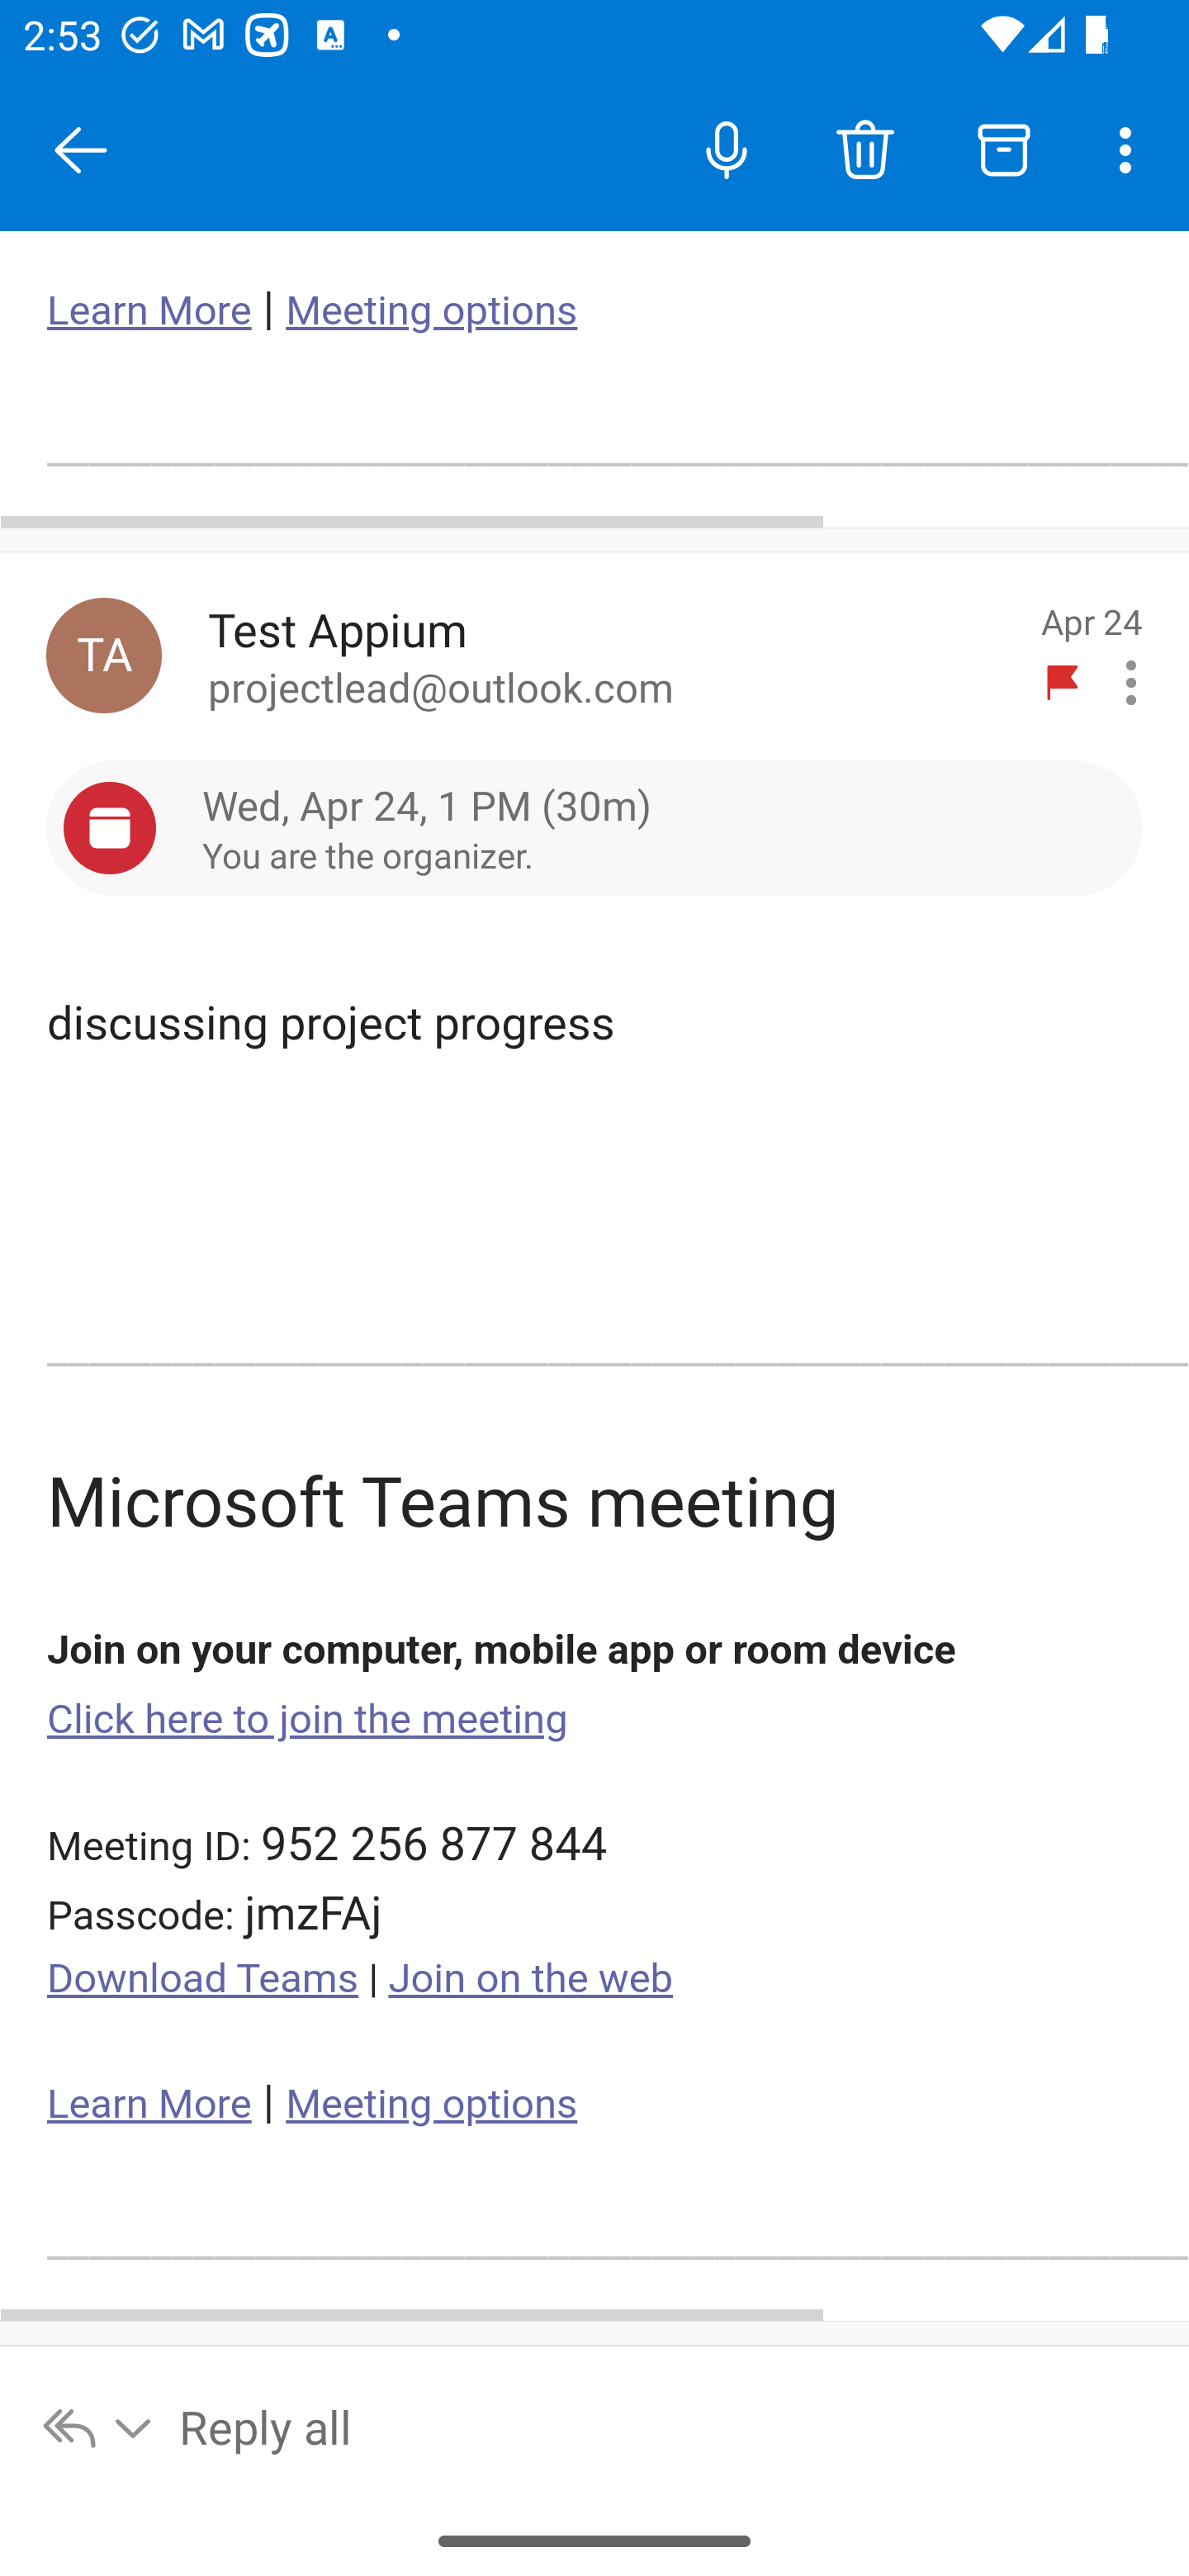 The height and width of the screenshot is (2576, 1189). Describe the element at coordinates (530, 1980) in the screenshot. I see `Join on the web` at that location.